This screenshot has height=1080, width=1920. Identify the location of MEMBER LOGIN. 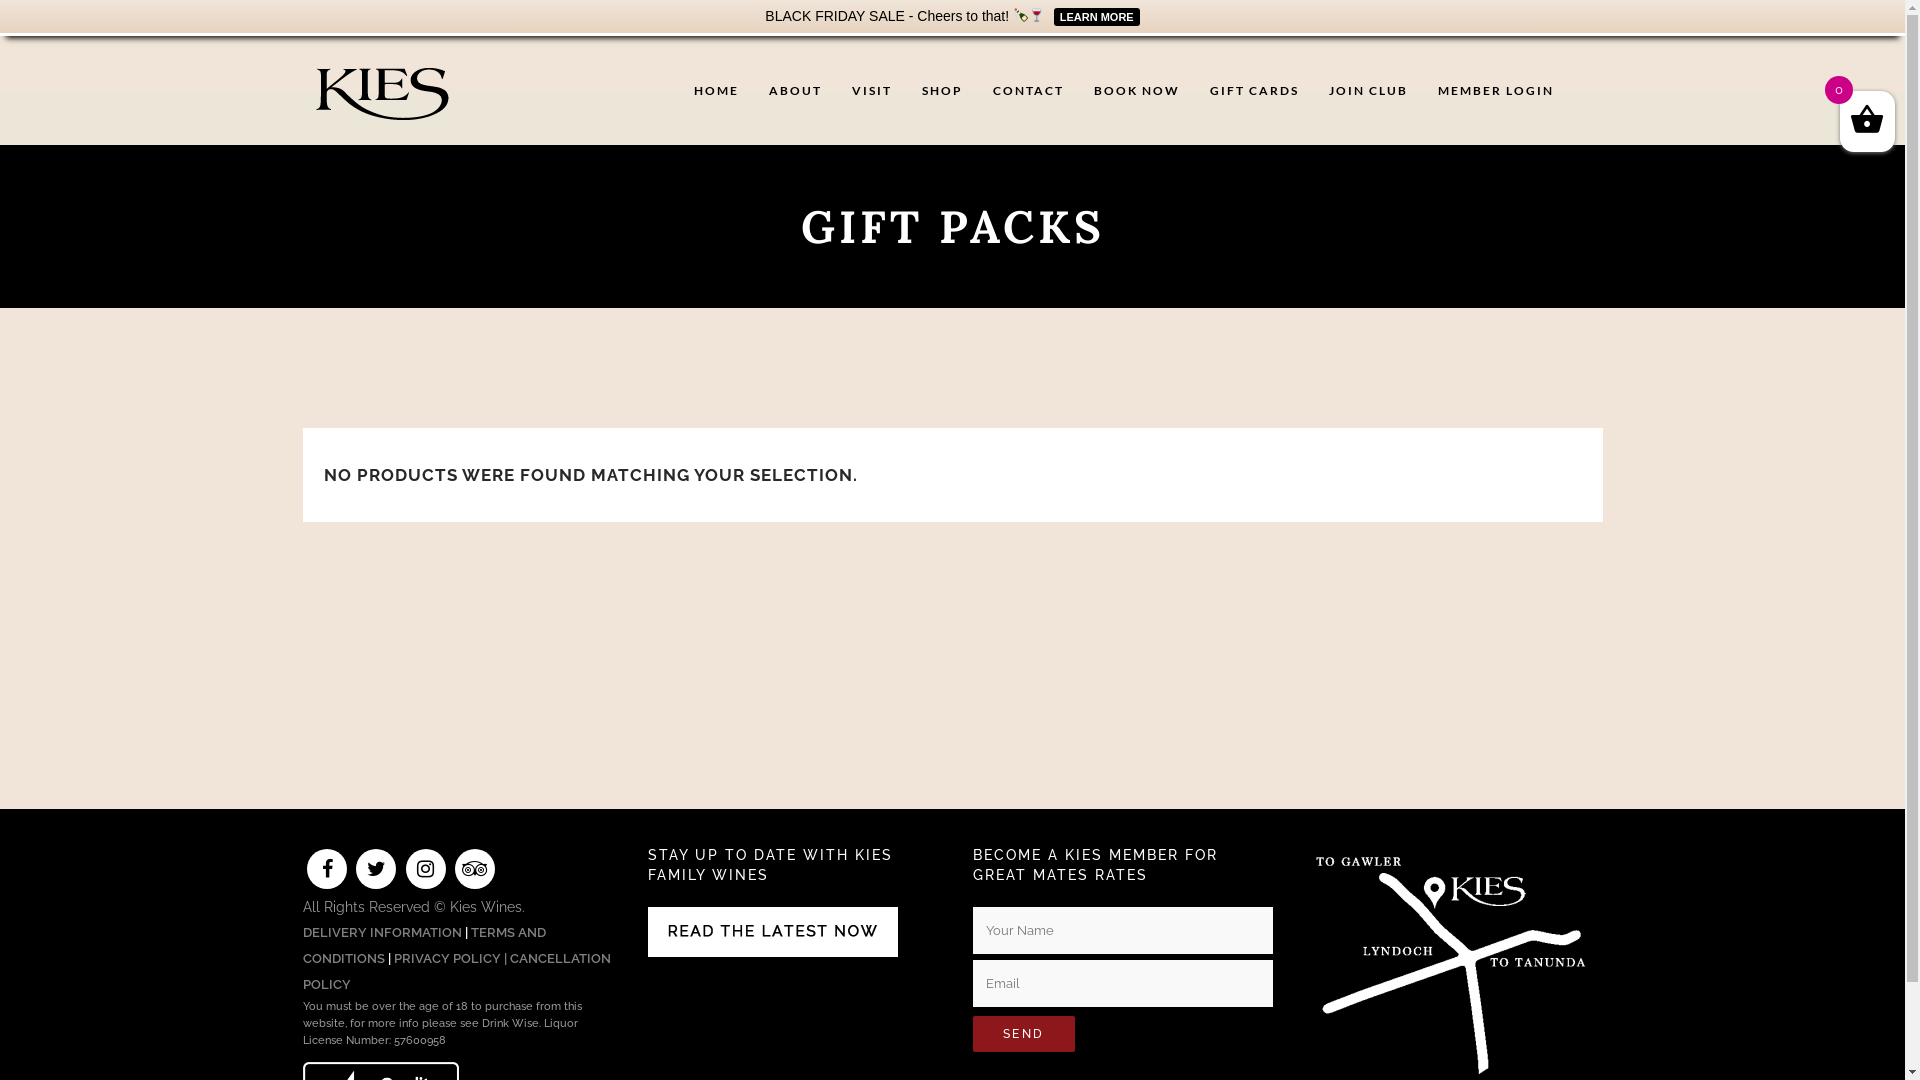
(1496, 90).